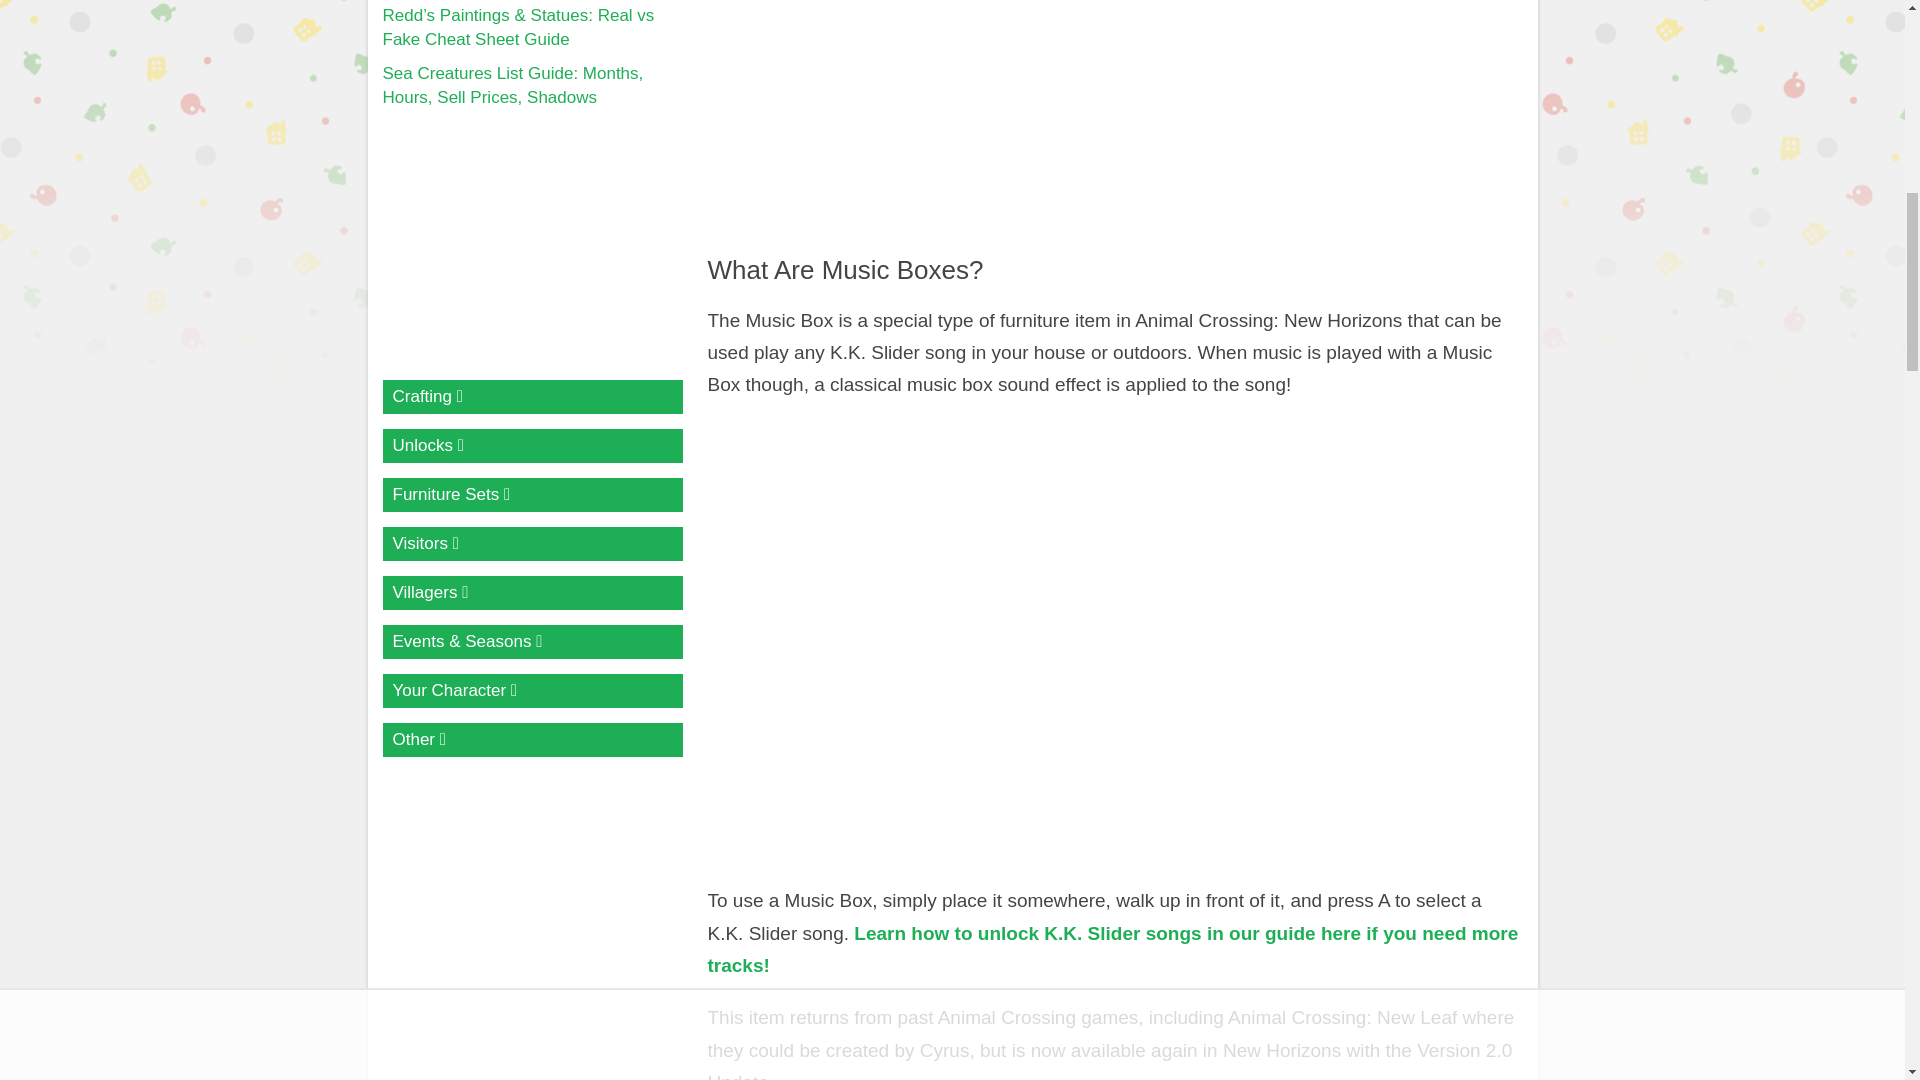 This screenshot has height=1080, width=1920. Describe the element at coordinates (532, 396) in the screenshot. I see `Crafting` at that location.